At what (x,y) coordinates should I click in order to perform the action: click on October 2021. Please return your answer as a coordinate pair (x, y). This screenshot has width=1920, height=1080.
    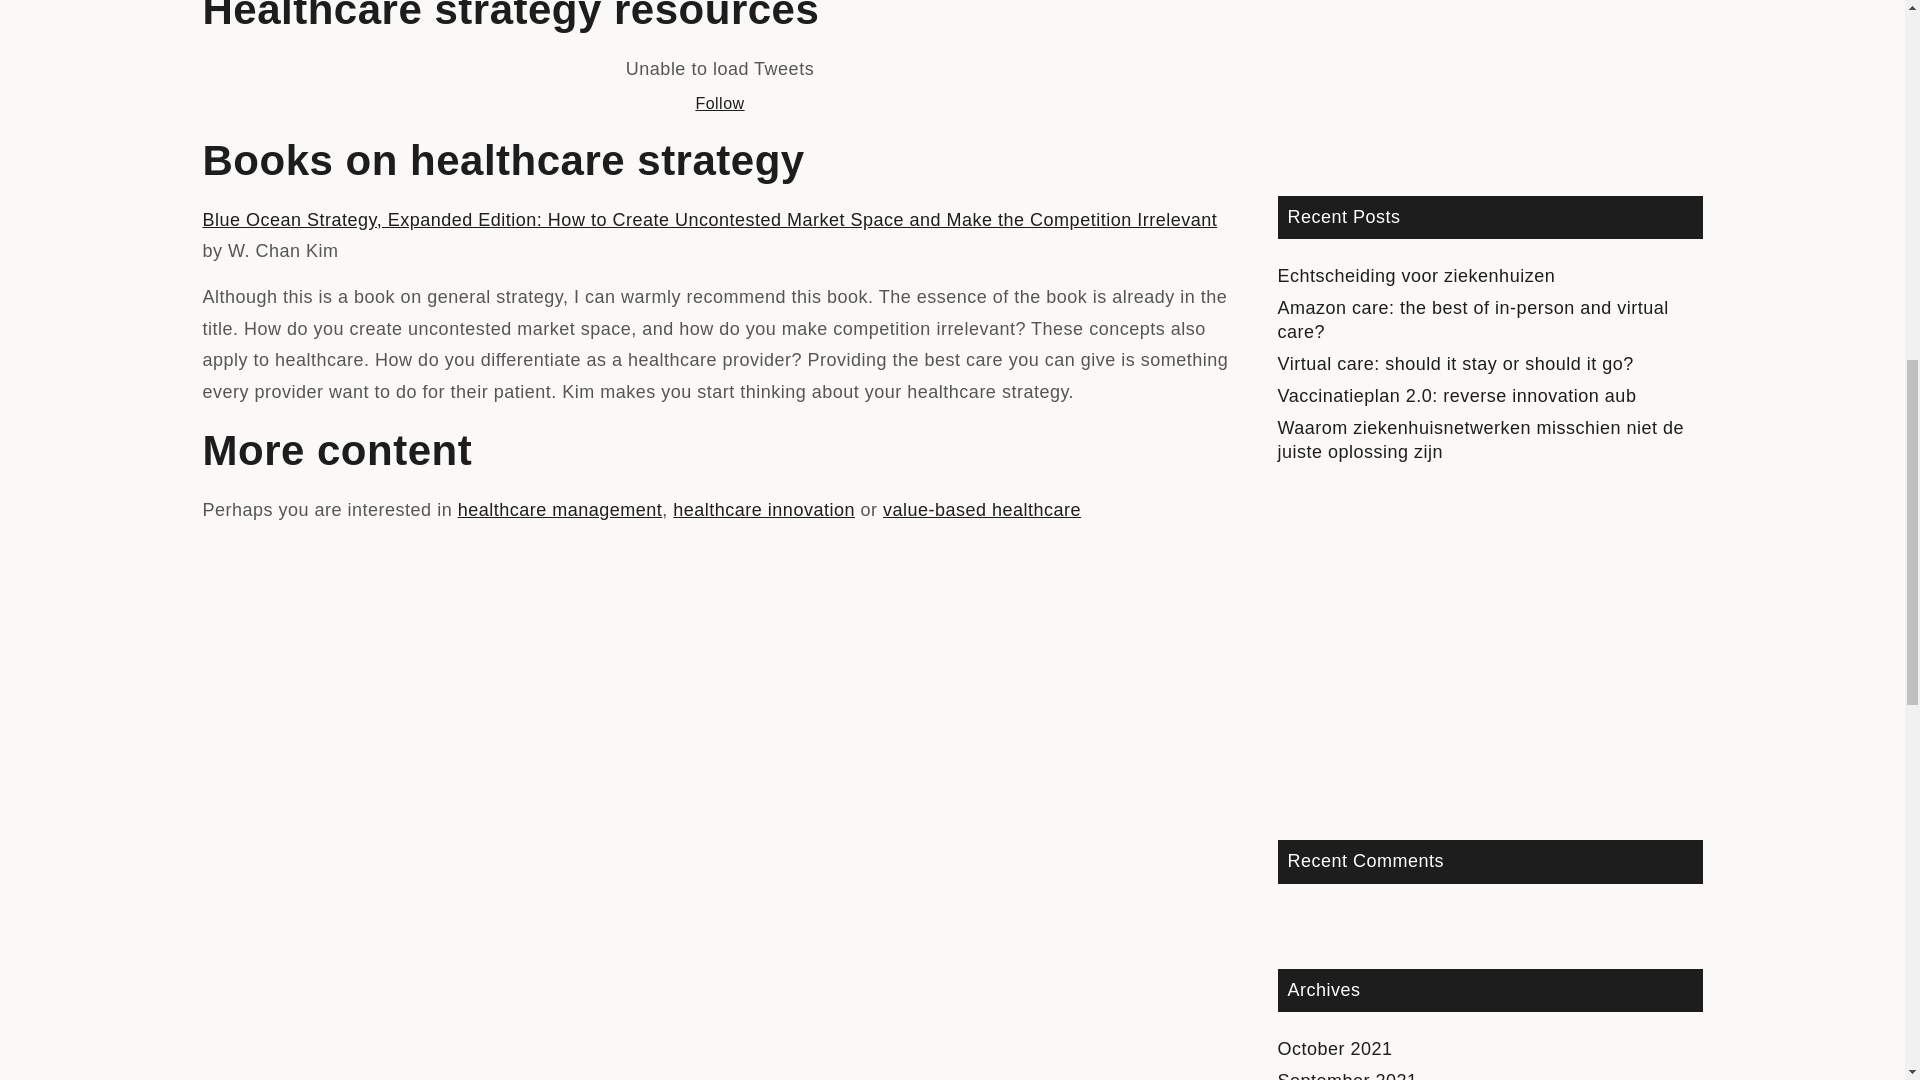
    Looking at the image, I should click on (1336, 1048).